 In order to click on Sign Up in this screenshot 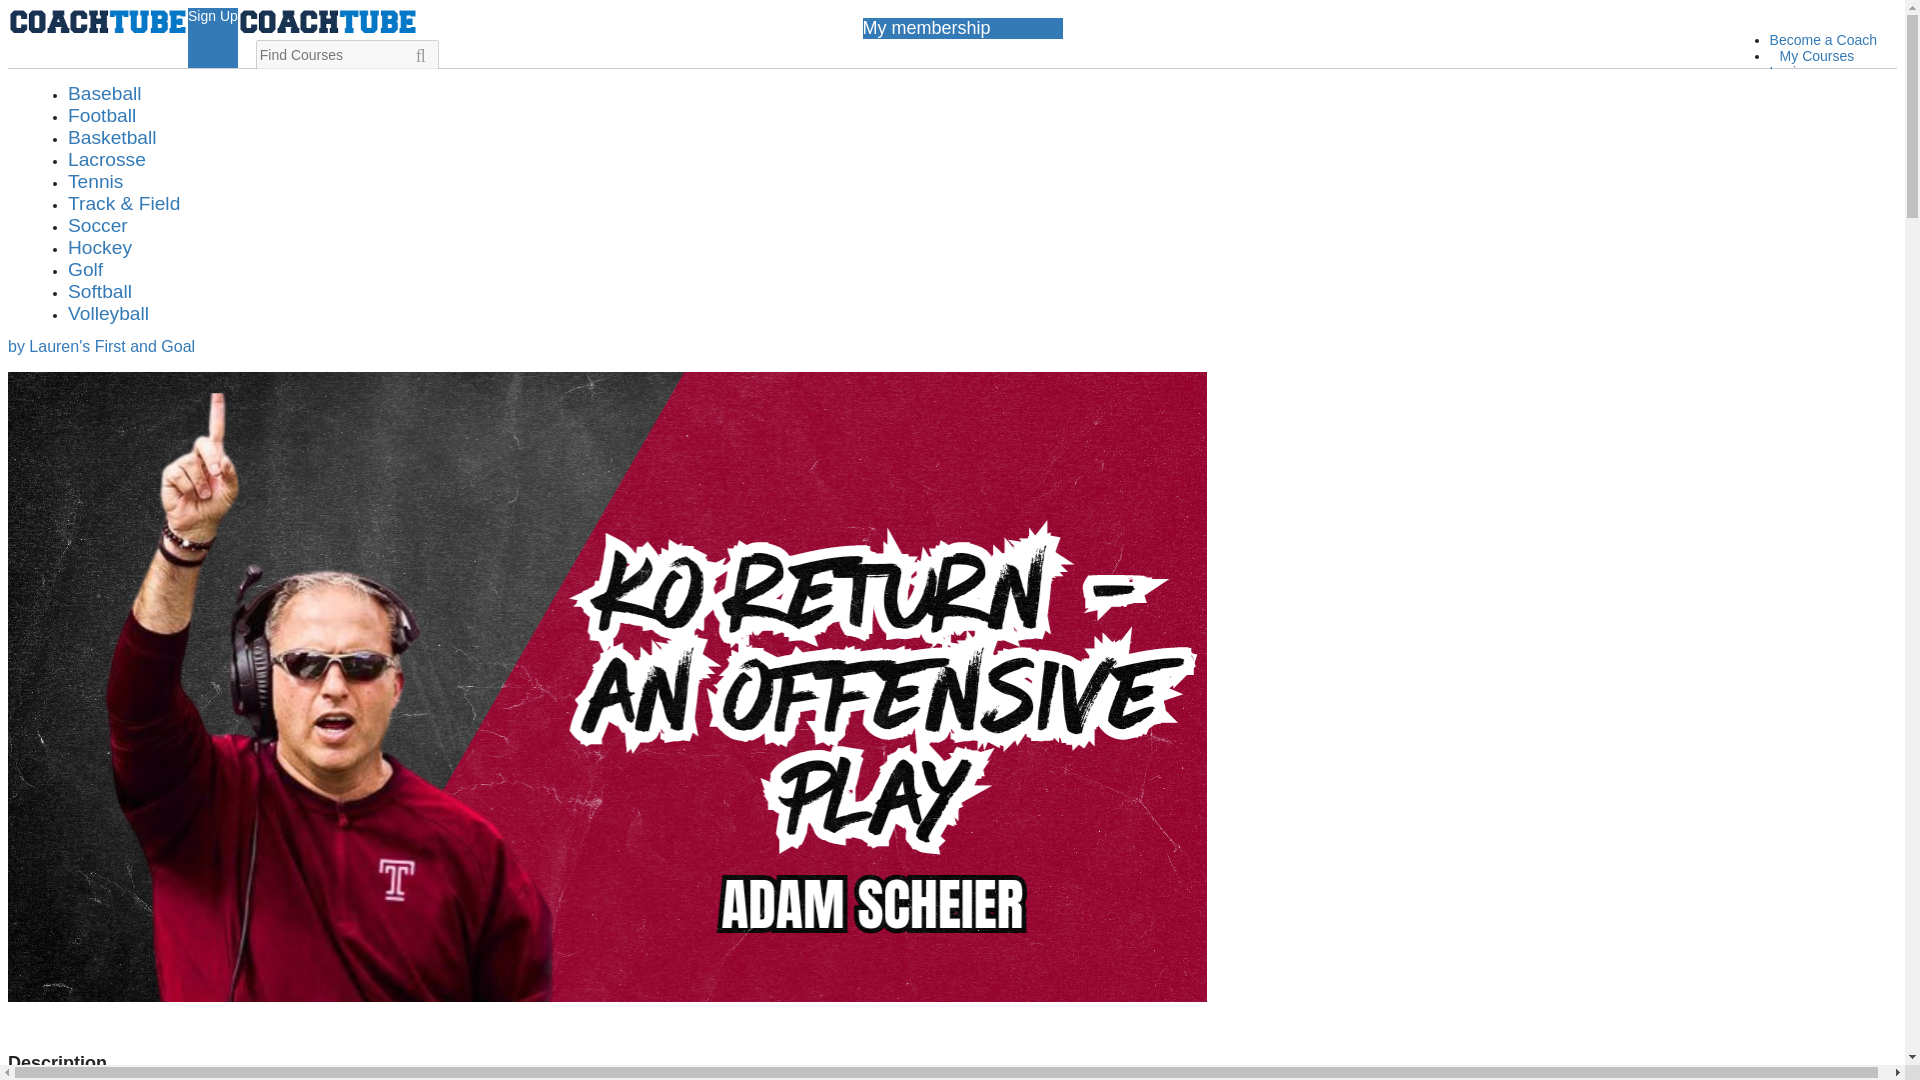, I will do `click(1862, 115)`.